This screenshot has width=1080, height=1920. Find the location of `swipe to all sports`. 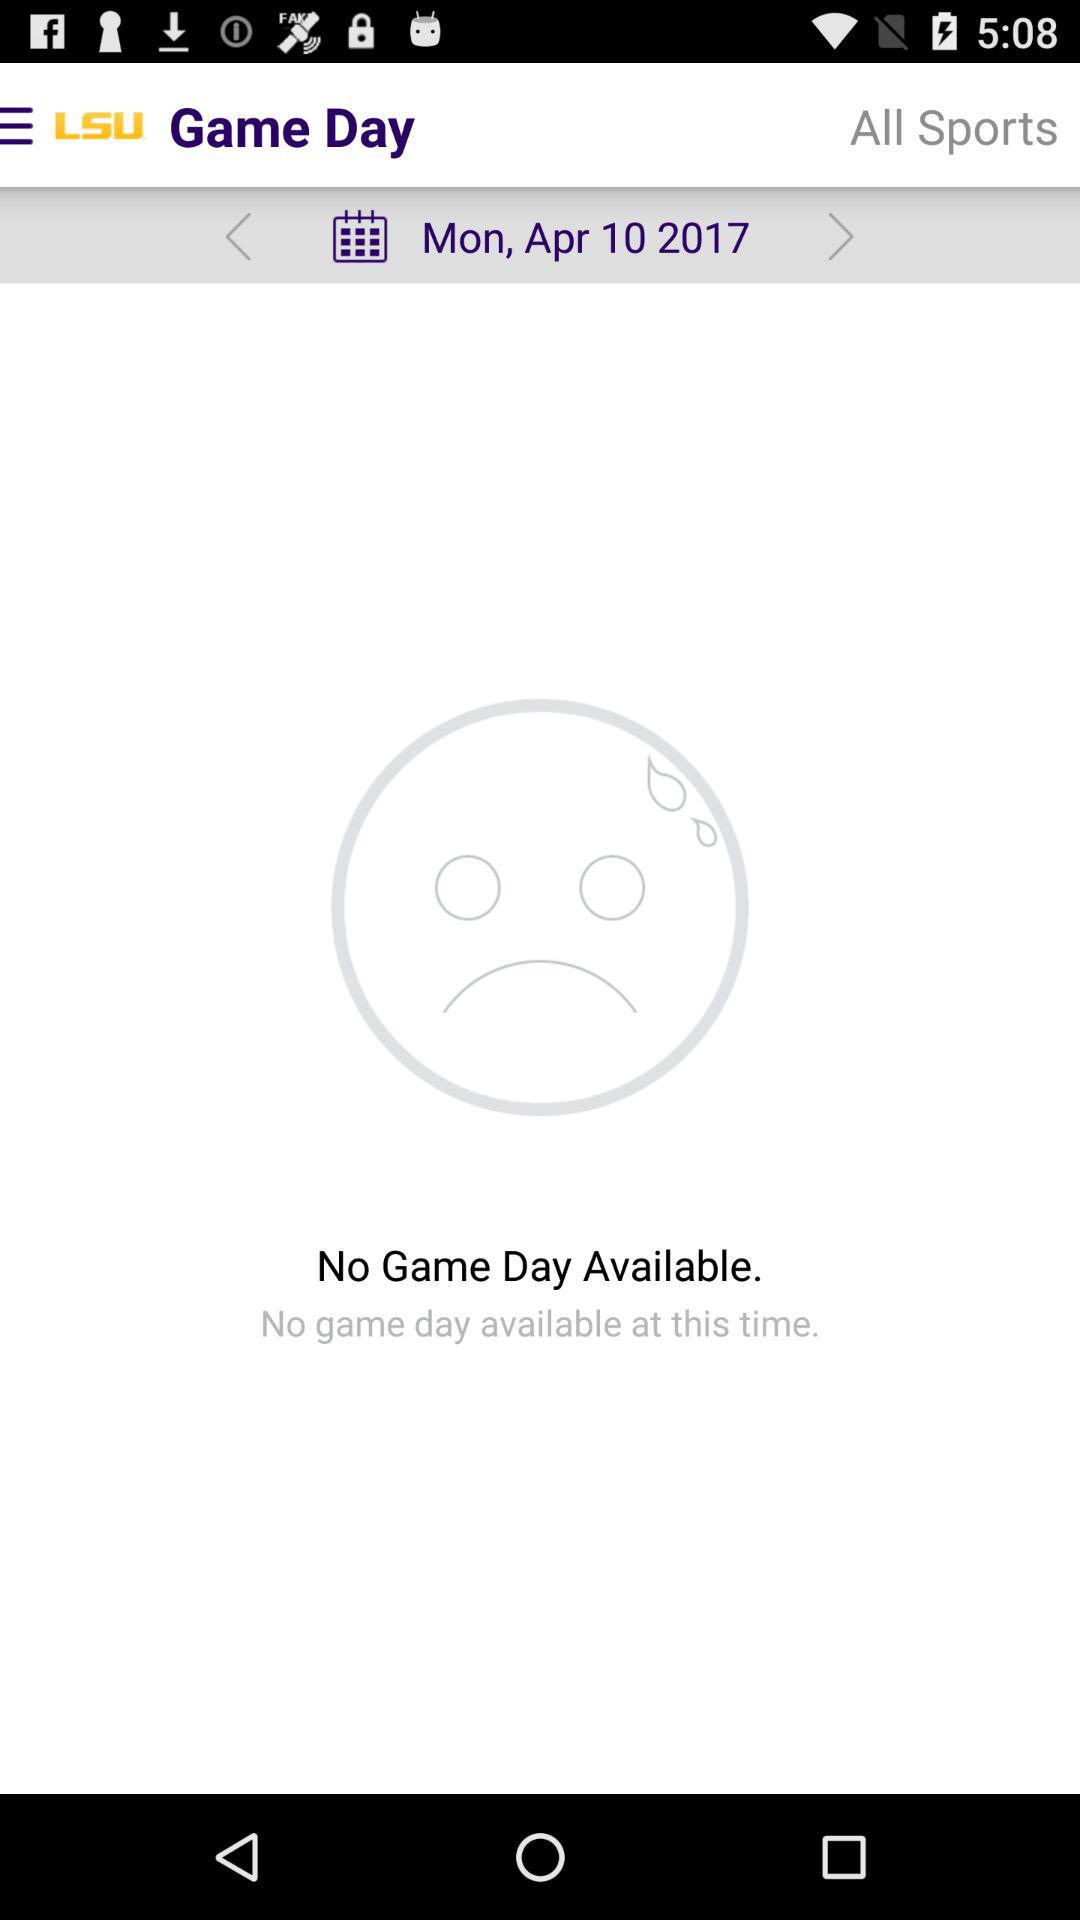

swipe to all sports is located at coordinates (954, 126).